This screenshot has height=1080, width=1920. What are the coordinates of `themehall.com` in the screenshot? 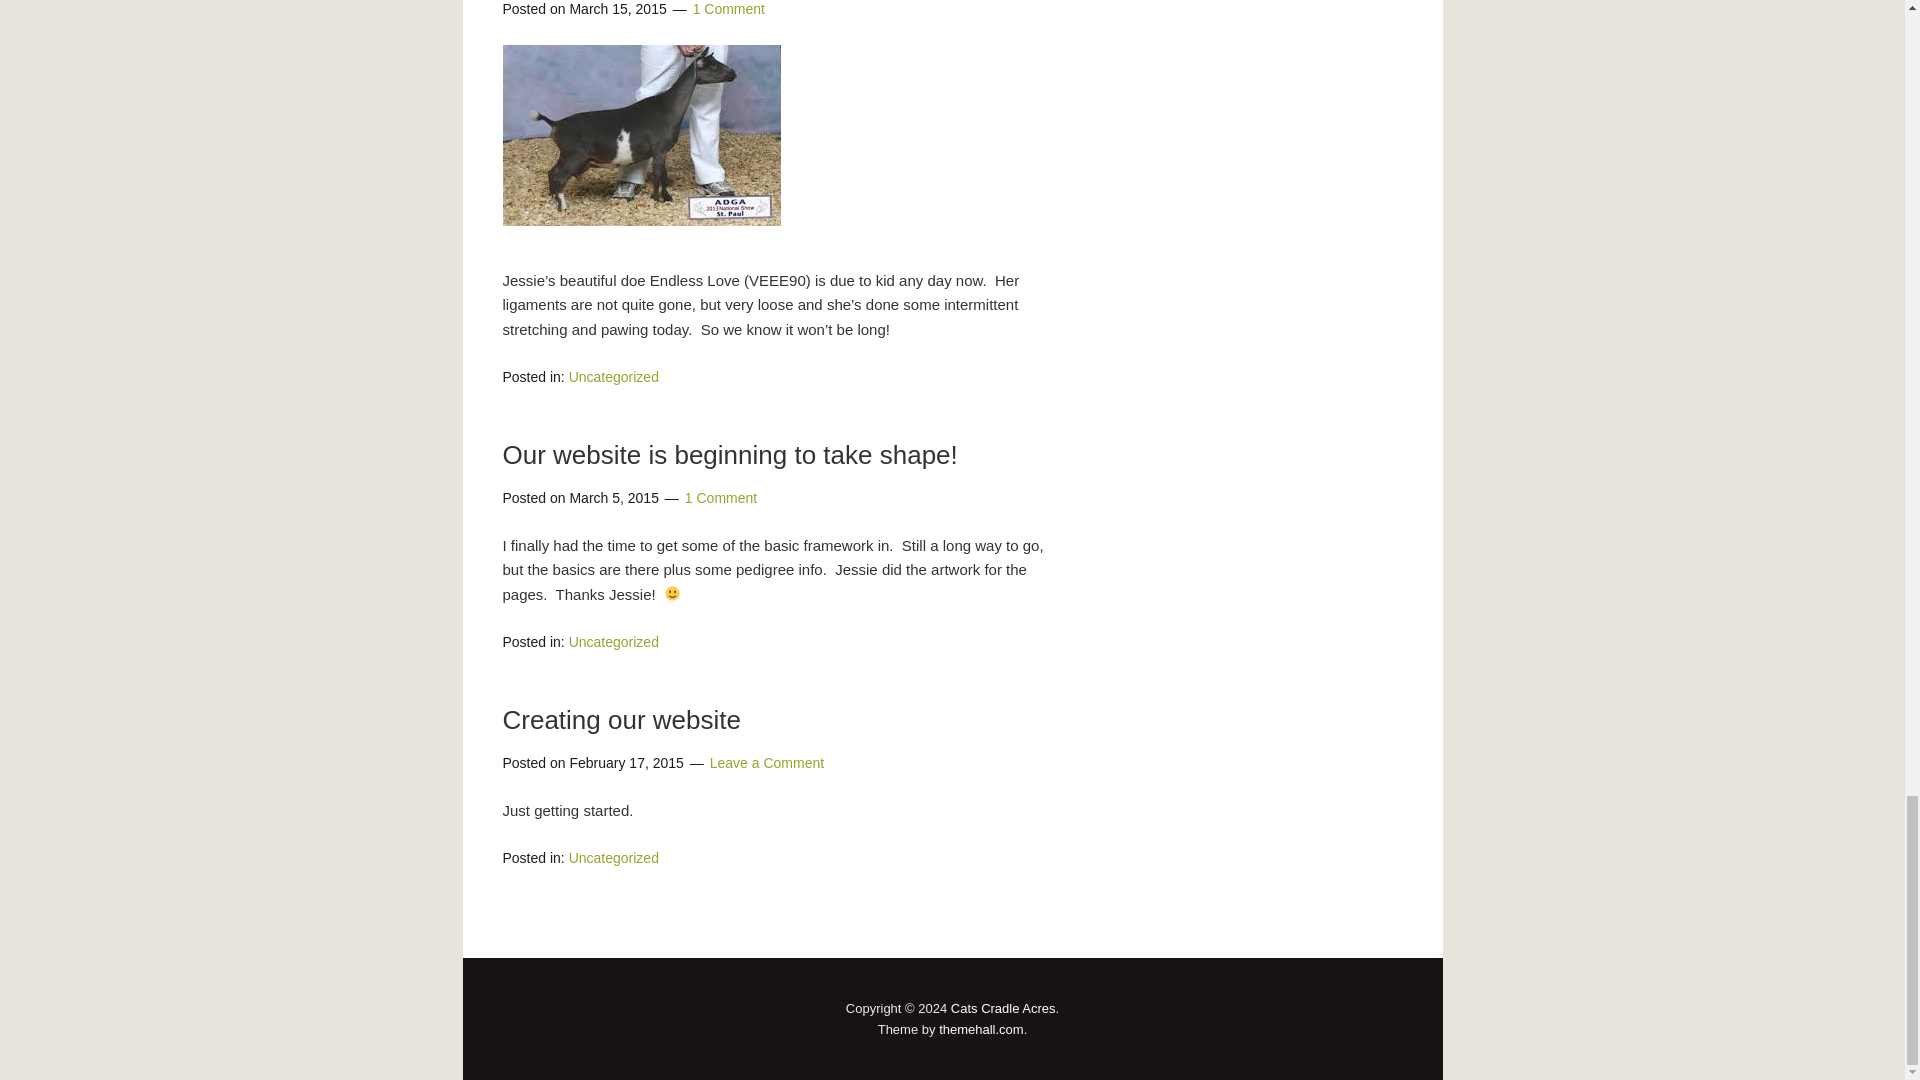 It's located at (980, 1028).